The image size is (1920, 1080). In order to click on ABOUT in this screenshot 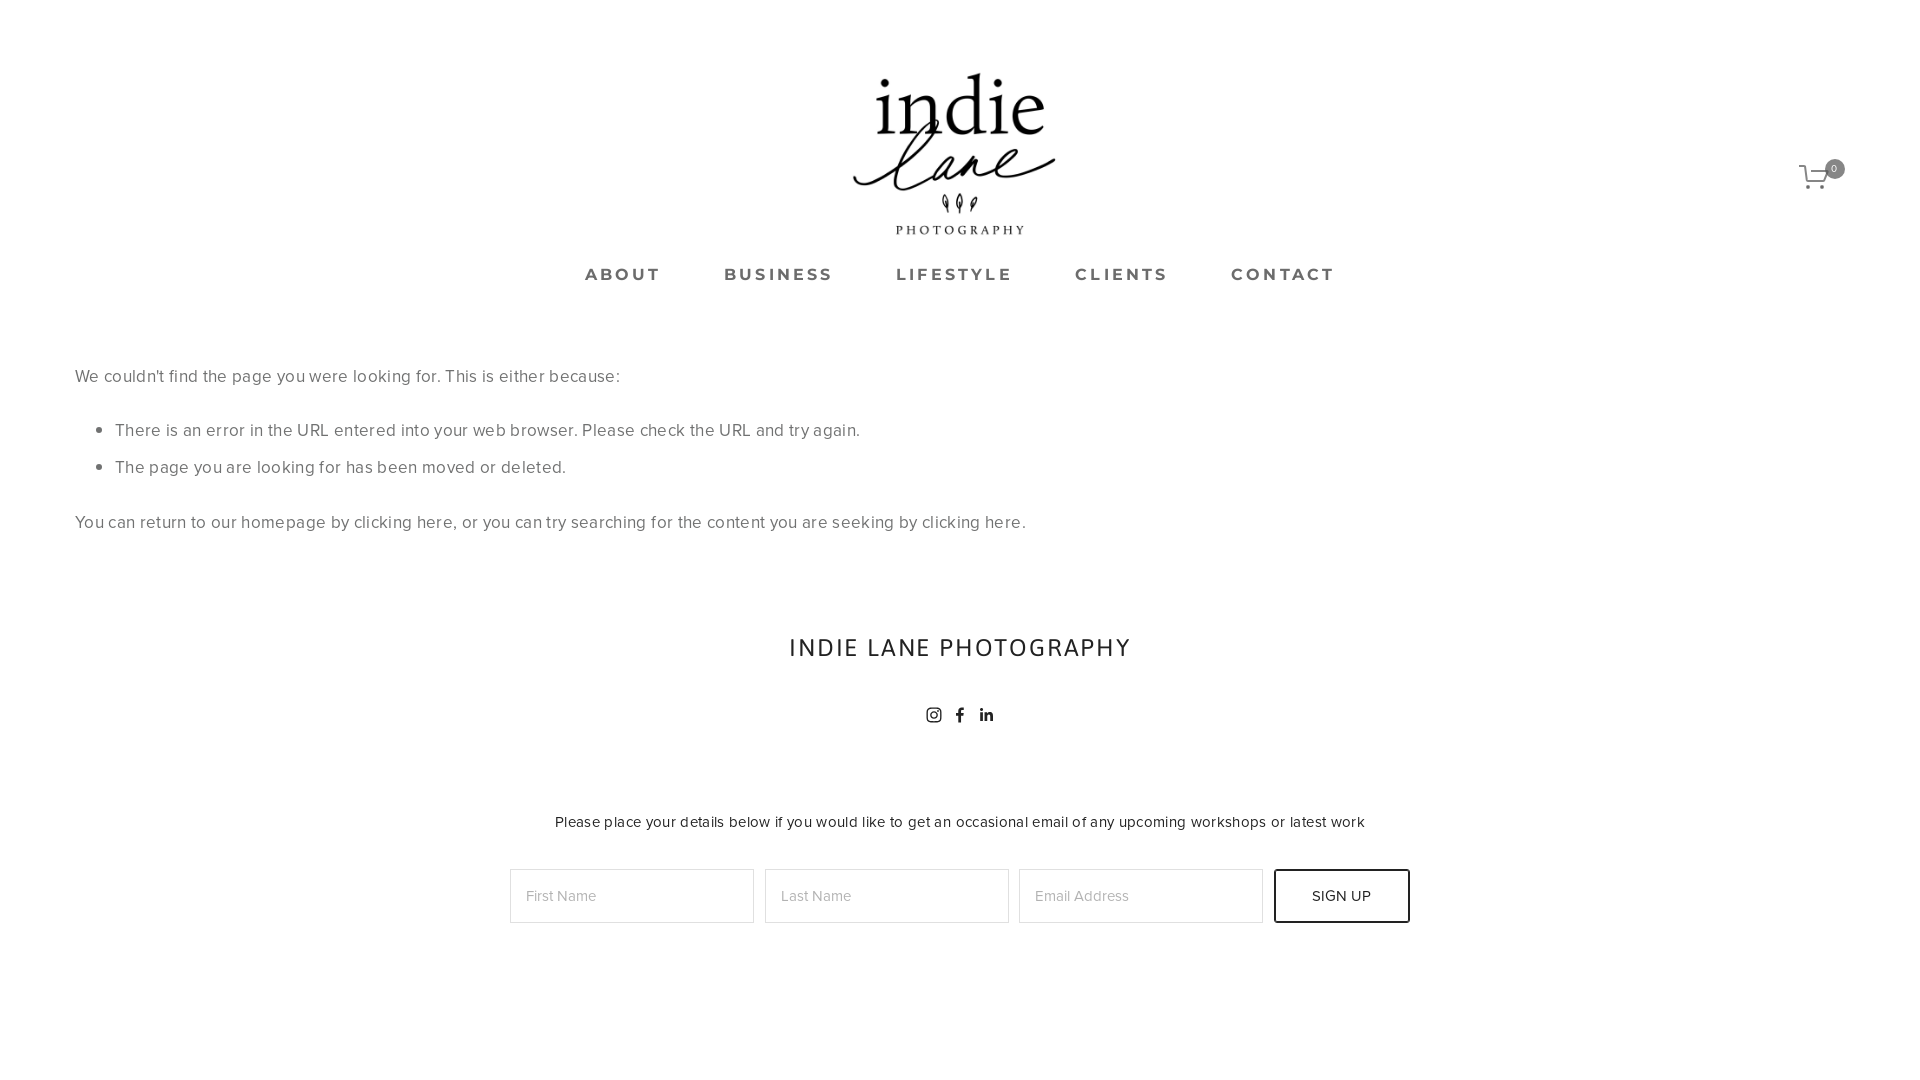, I will do `click(624, 274)`.